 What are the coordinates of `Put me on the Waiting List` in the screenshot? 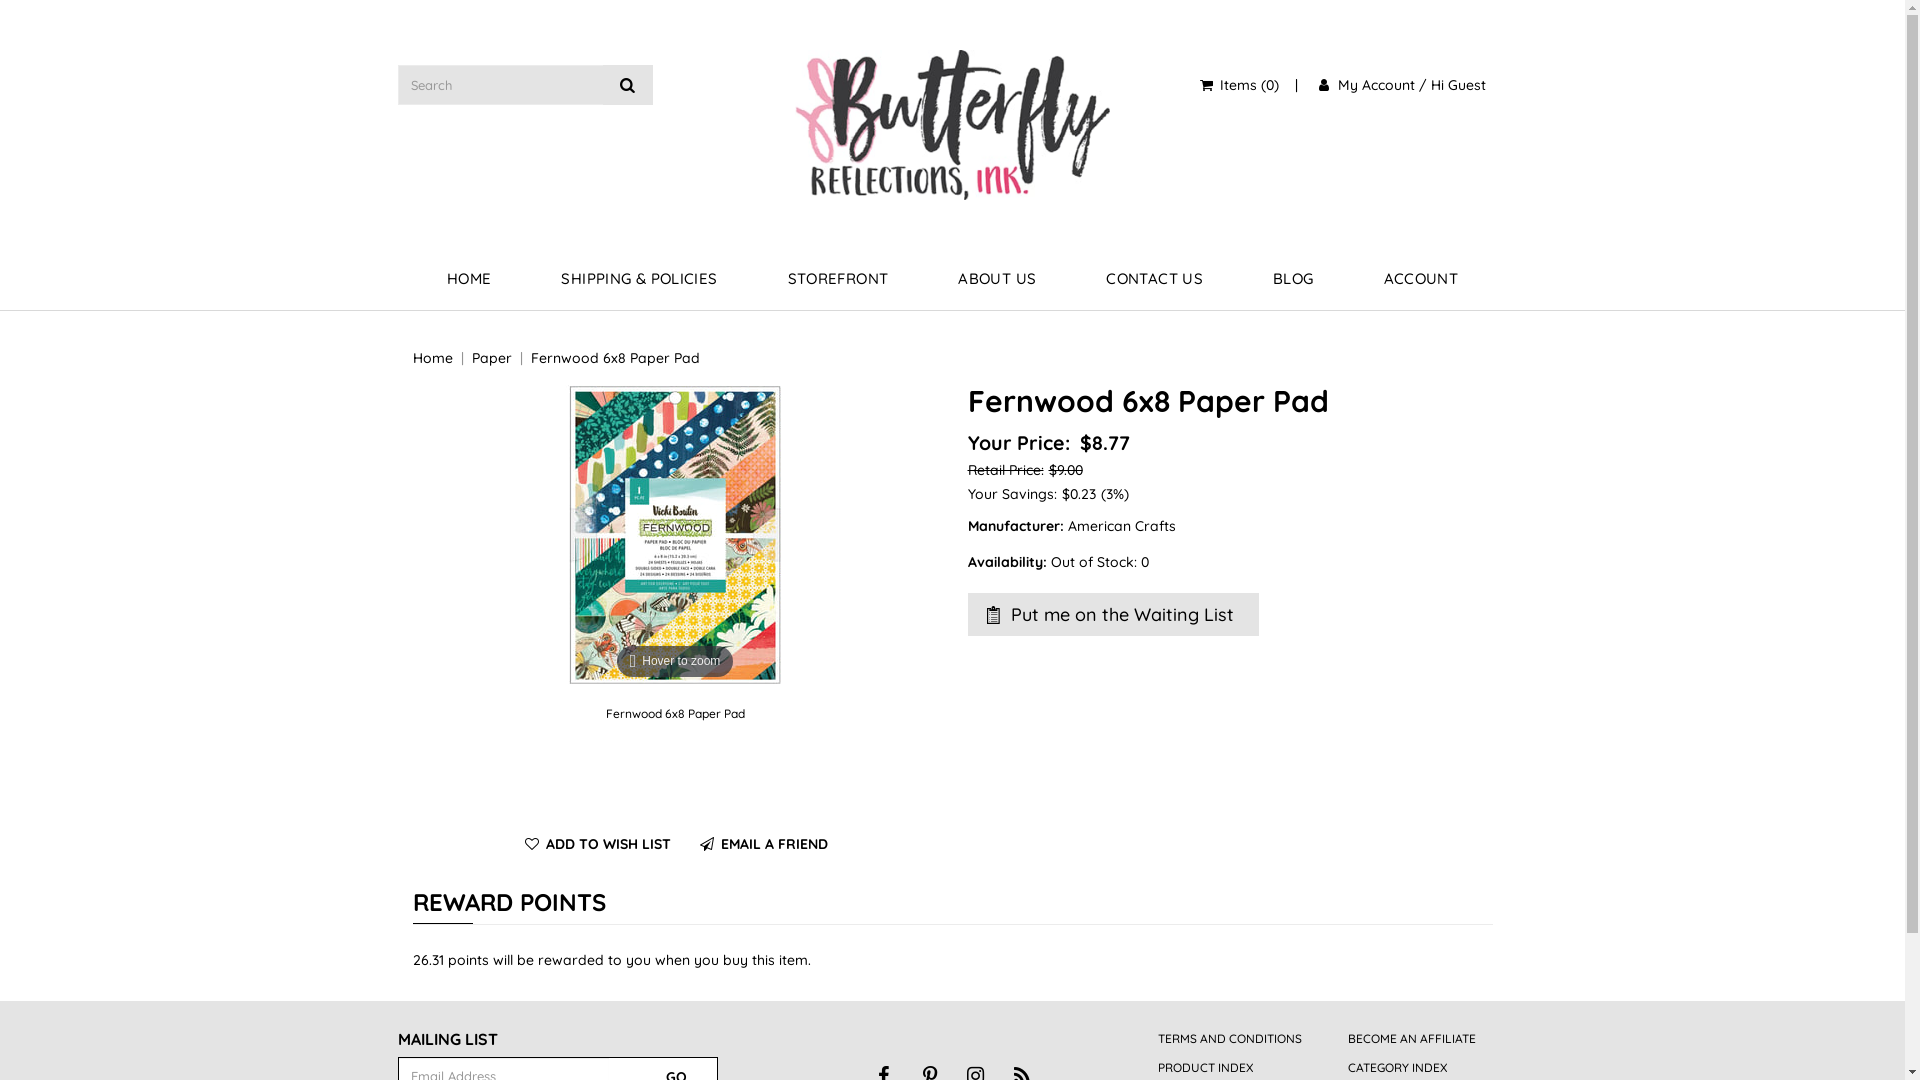 It's located at (1114, 615).